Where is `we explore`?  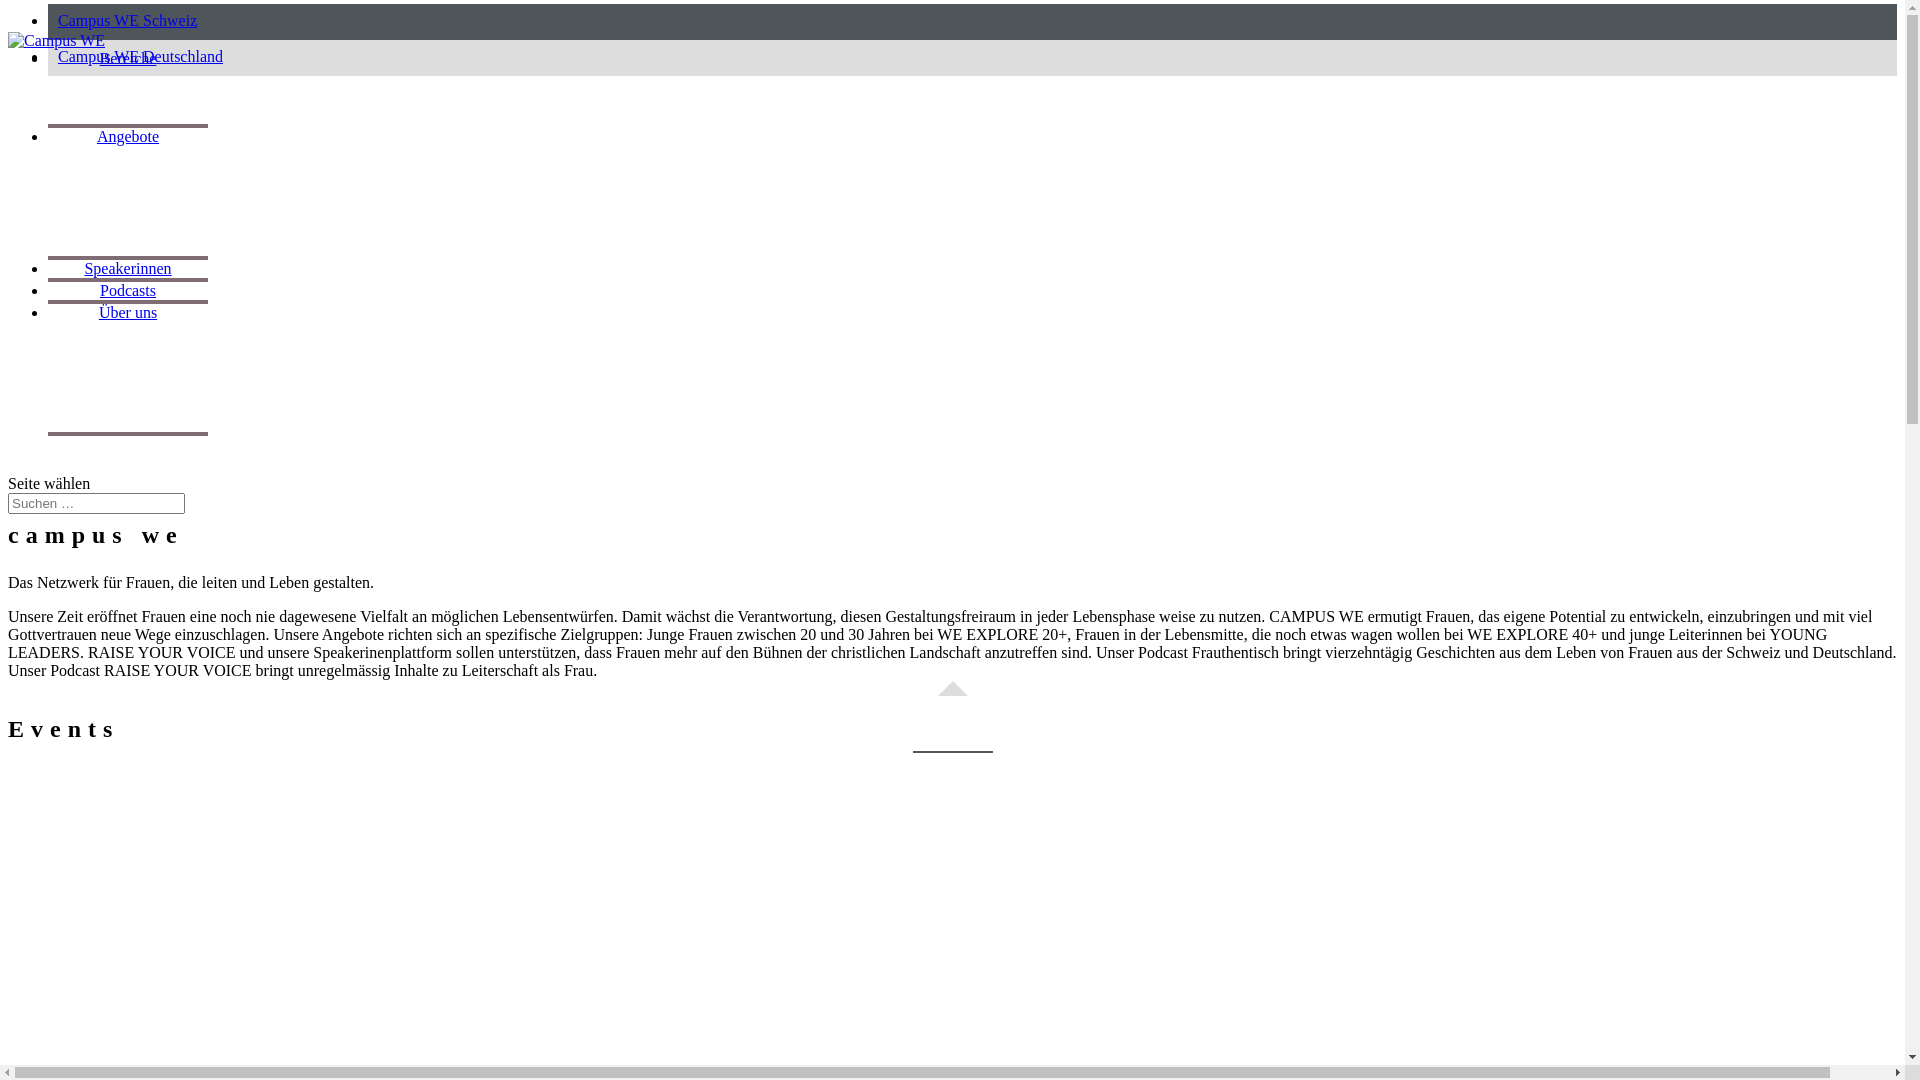 we explore is located at coordinates (128, 104).